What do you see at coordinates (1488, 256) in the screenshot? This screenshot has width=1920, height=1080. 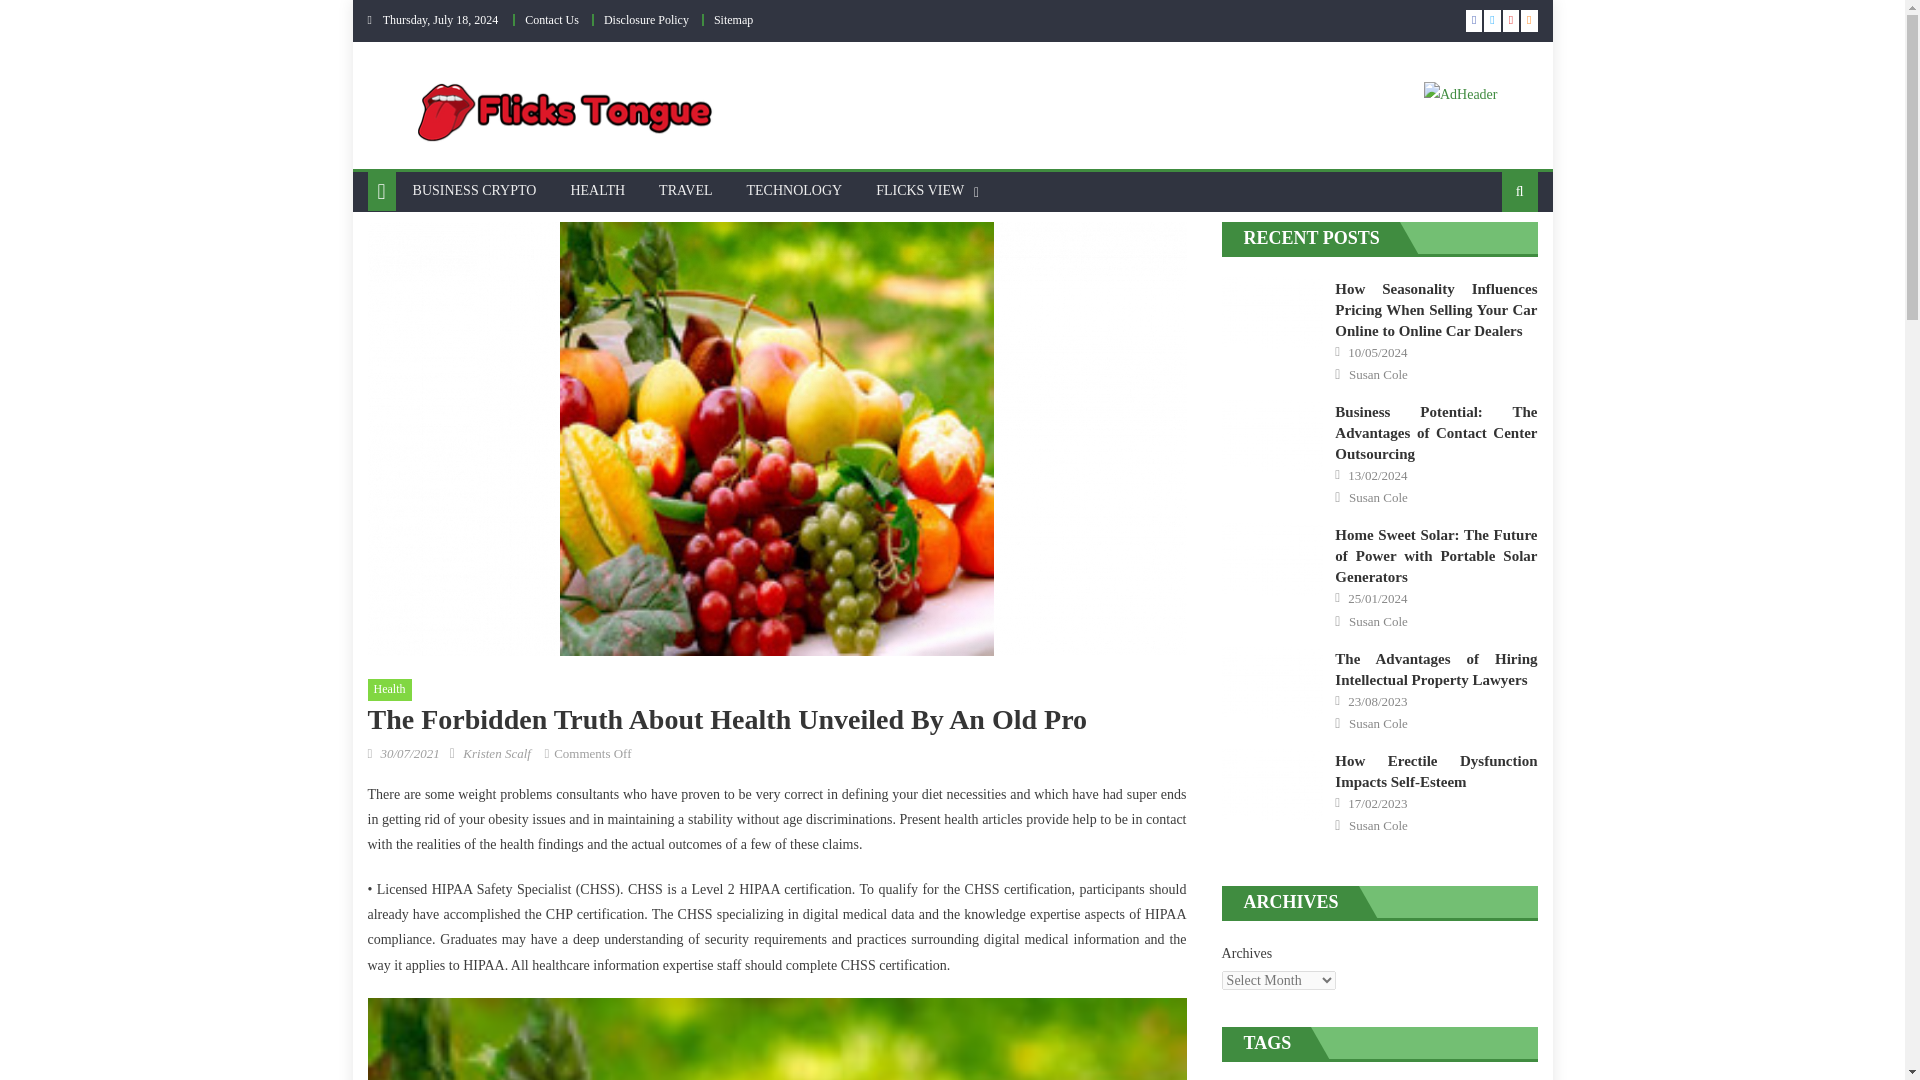 I see `Search` at bounding box center [1488, 256].